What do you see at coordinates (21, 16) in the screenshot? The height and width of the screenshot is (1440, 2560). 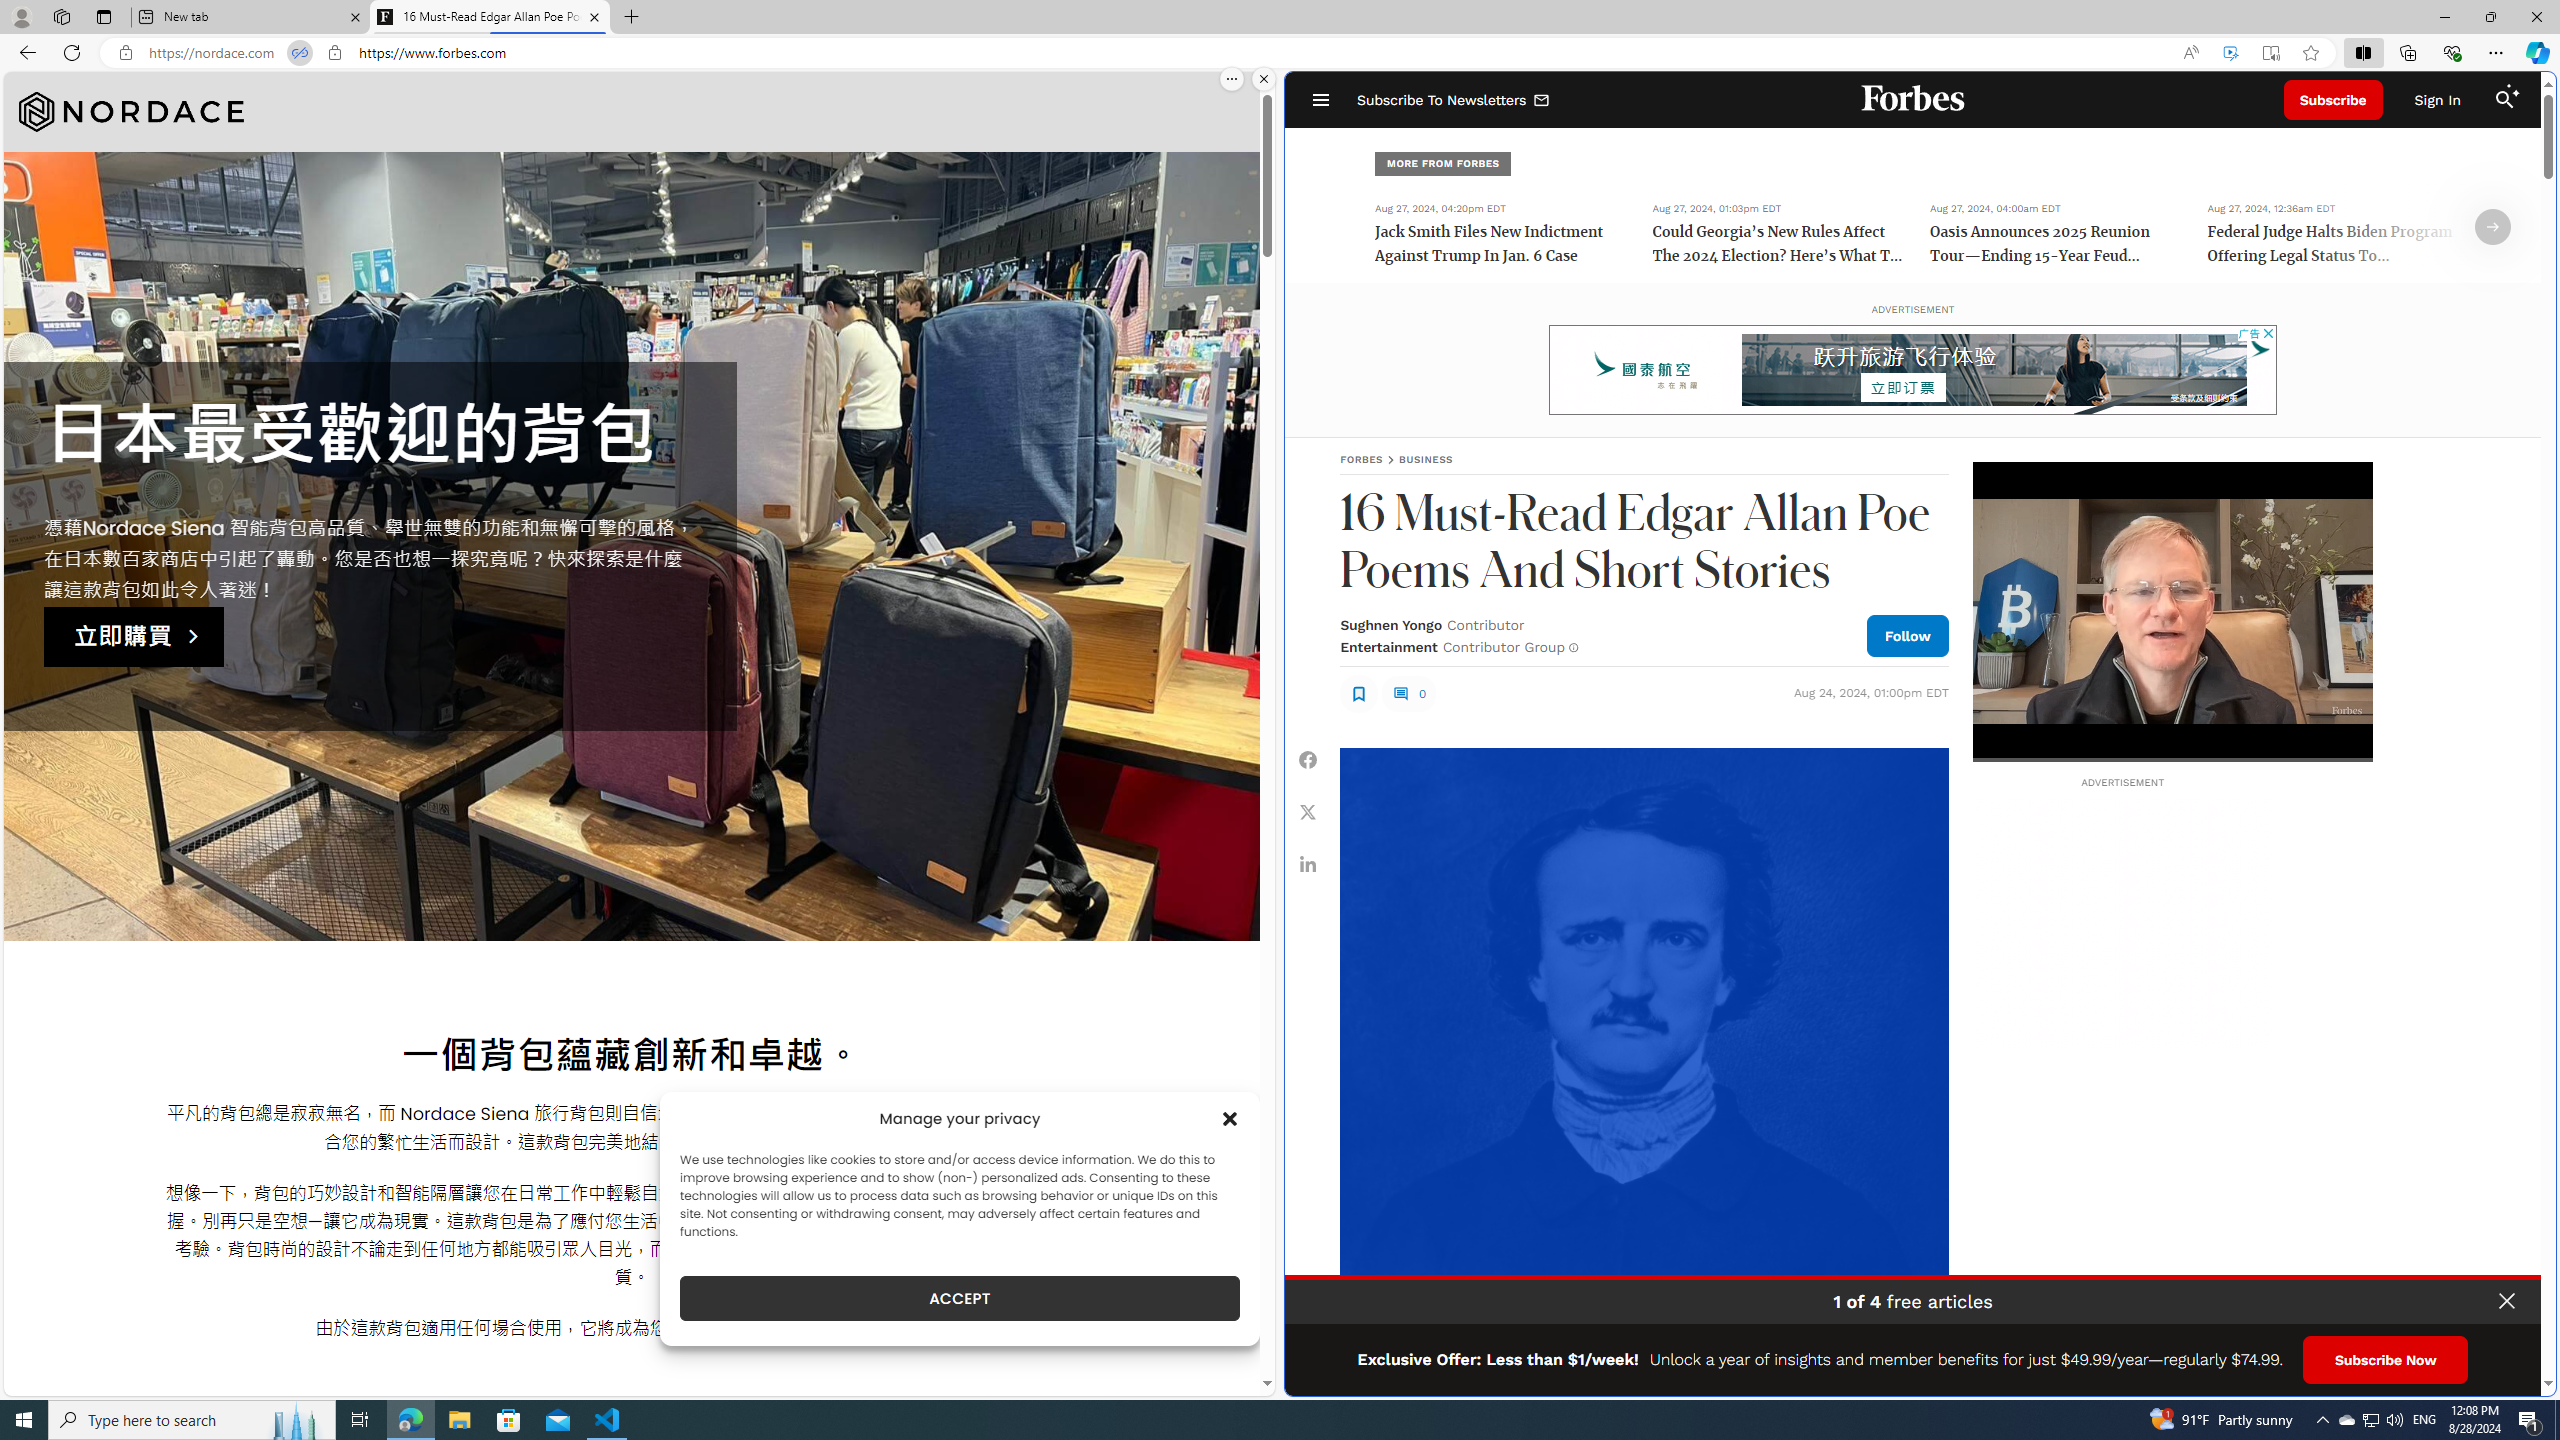 I see `Personal Profile` at bounding box center [21, 16].